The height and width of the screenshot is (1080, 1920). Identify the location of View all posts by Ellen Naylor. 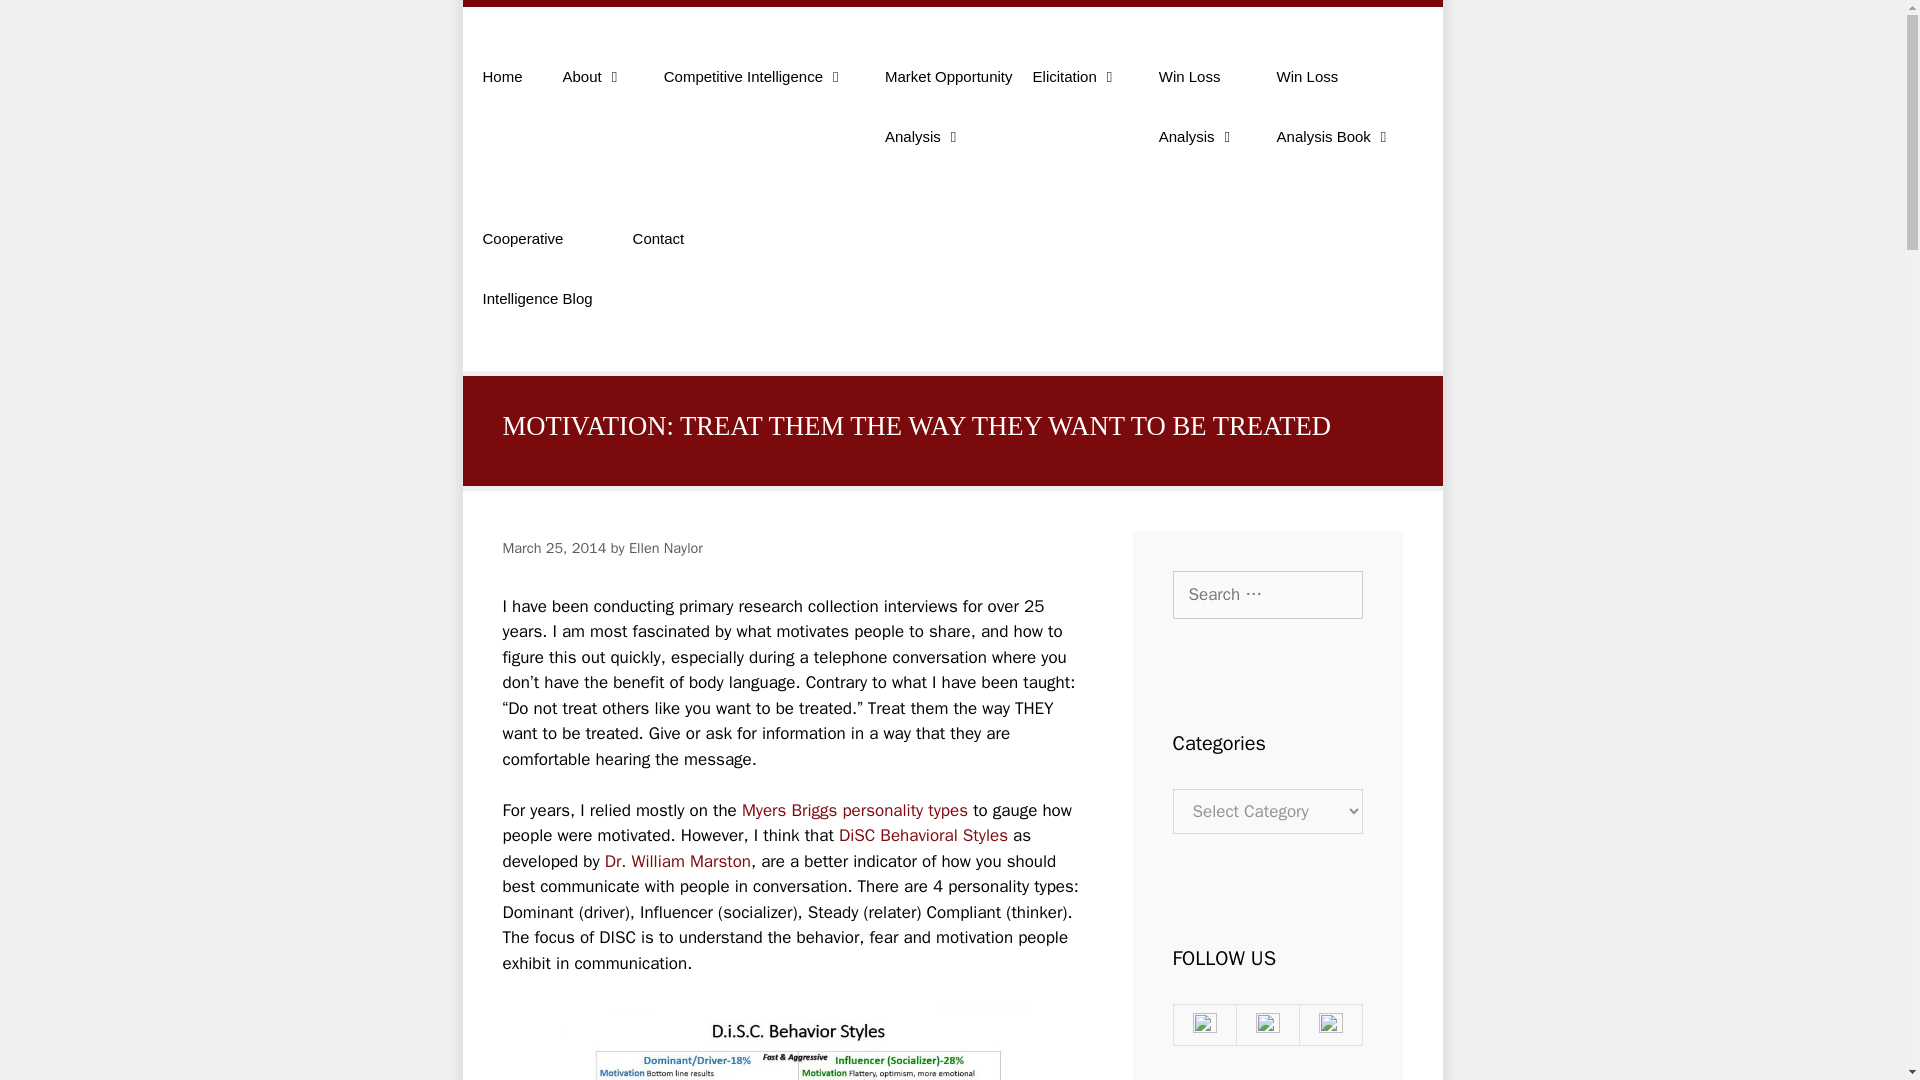
(593, 98).